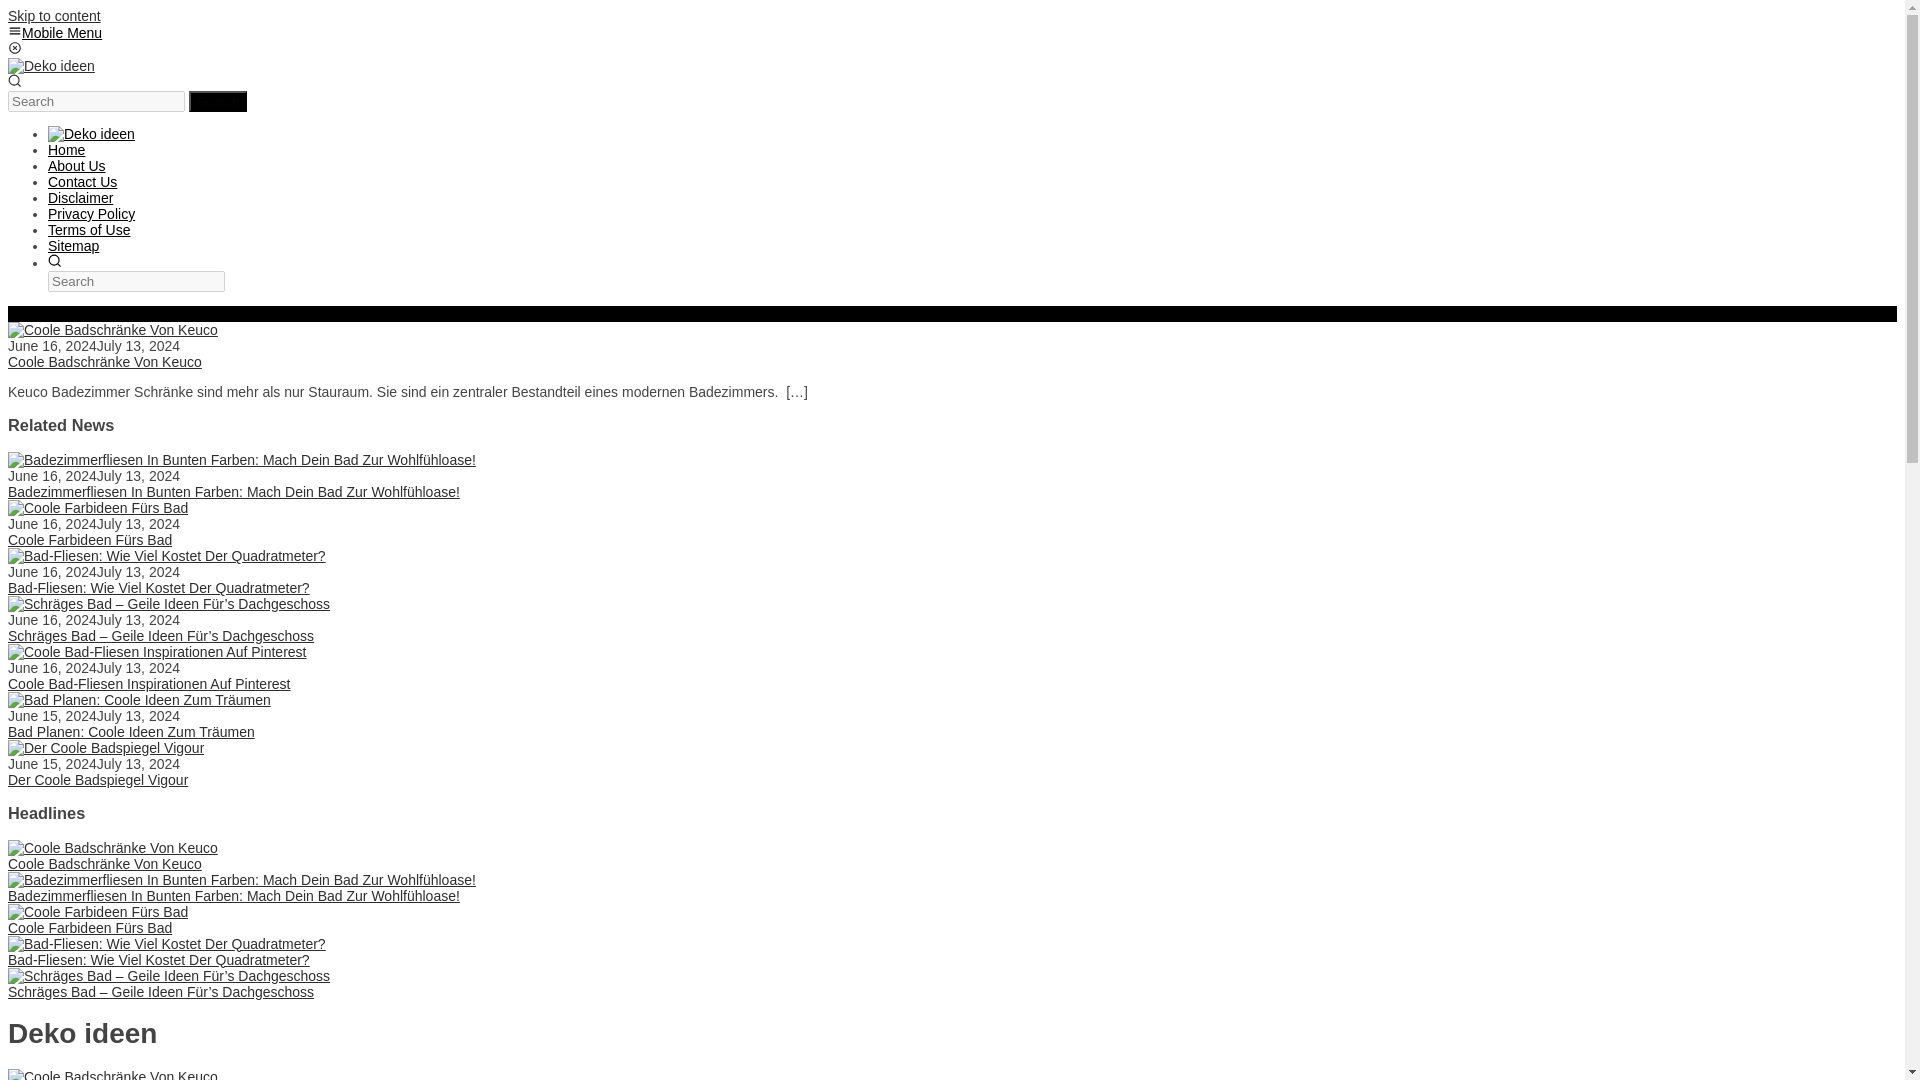 The height and width of the screenshot is (1080, 1920). What do you see at coordinates (158, 959) in the screenshot?
I see `Bad-Fliesen: Wie Viel Kostet Der Quadratmeter?` at bounding box center [158, 959].